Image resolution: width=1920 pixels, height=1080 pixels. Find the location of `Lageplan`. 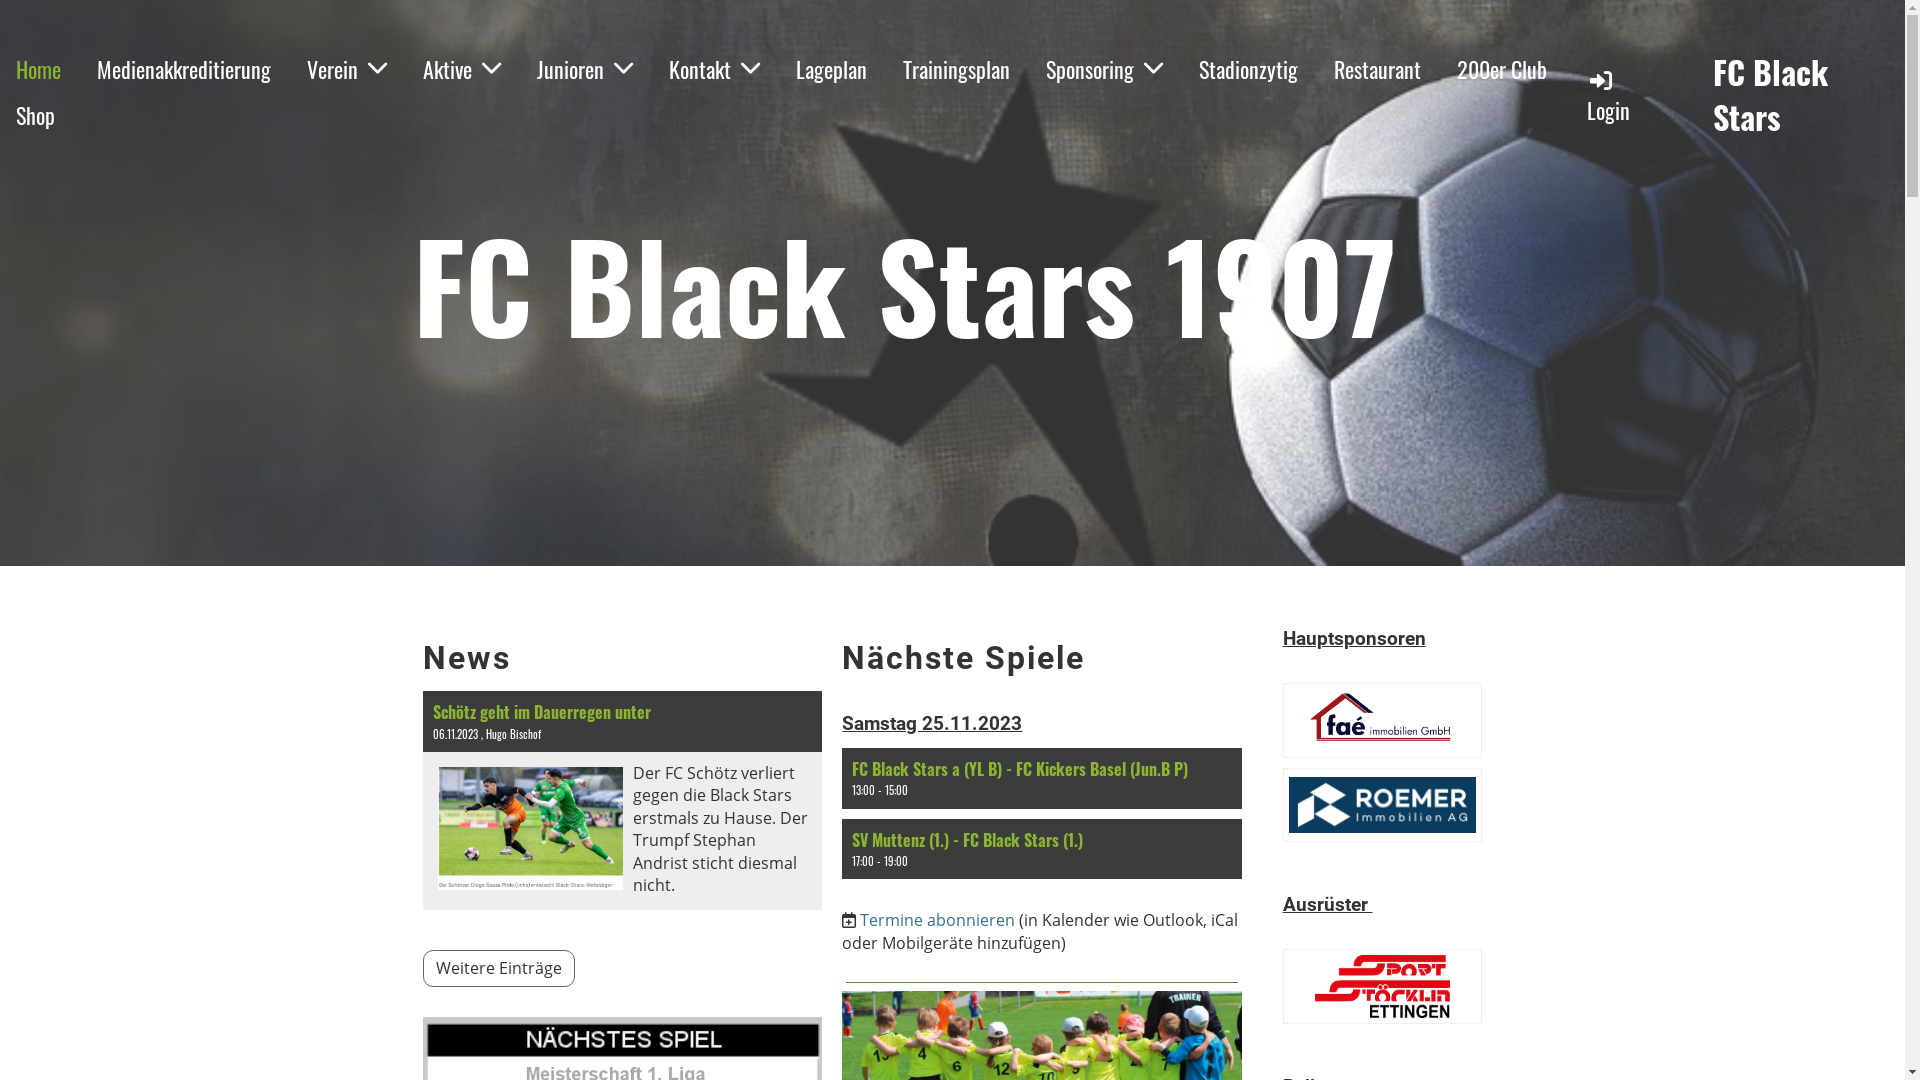

Lageplan is located at coordinates (832, 70).